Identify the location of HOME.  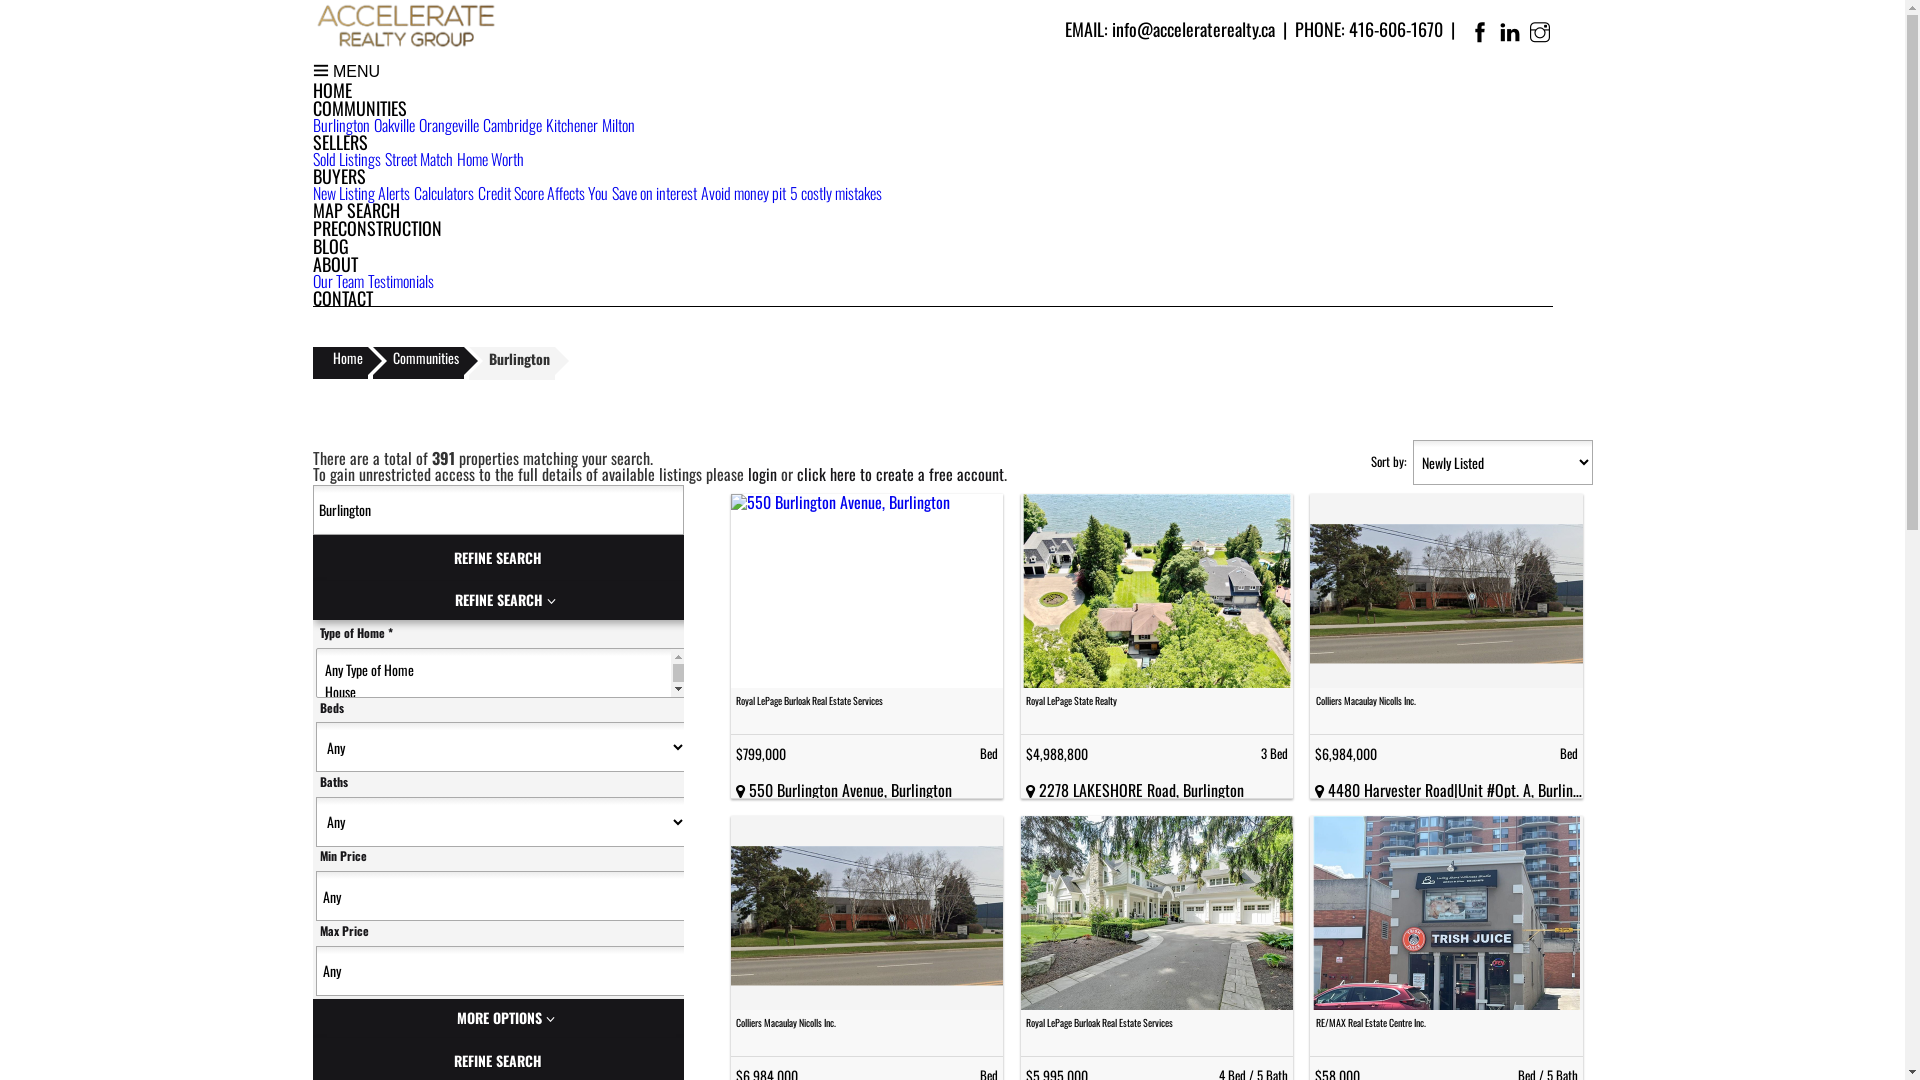
(332, 90).